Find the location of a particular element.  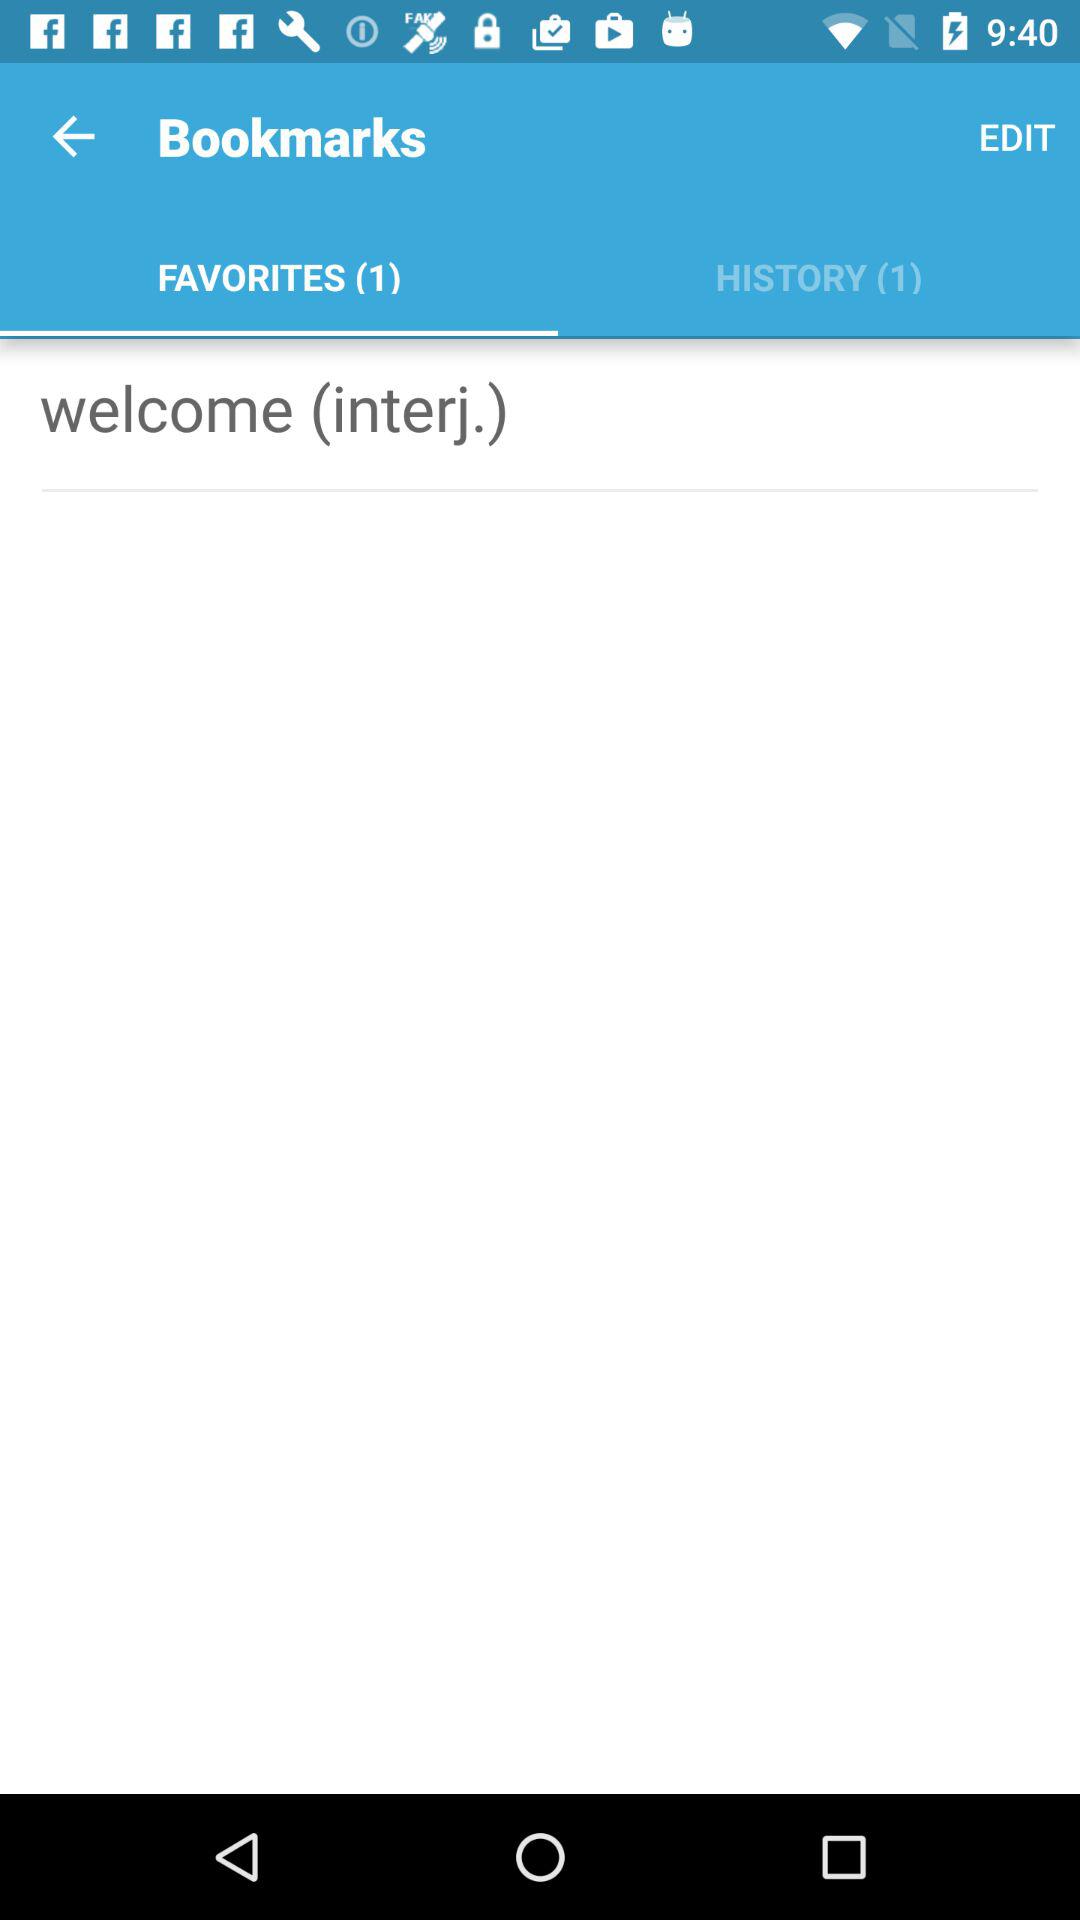

click the icon next to the bookmarks item is located at coordinates (73, 136).